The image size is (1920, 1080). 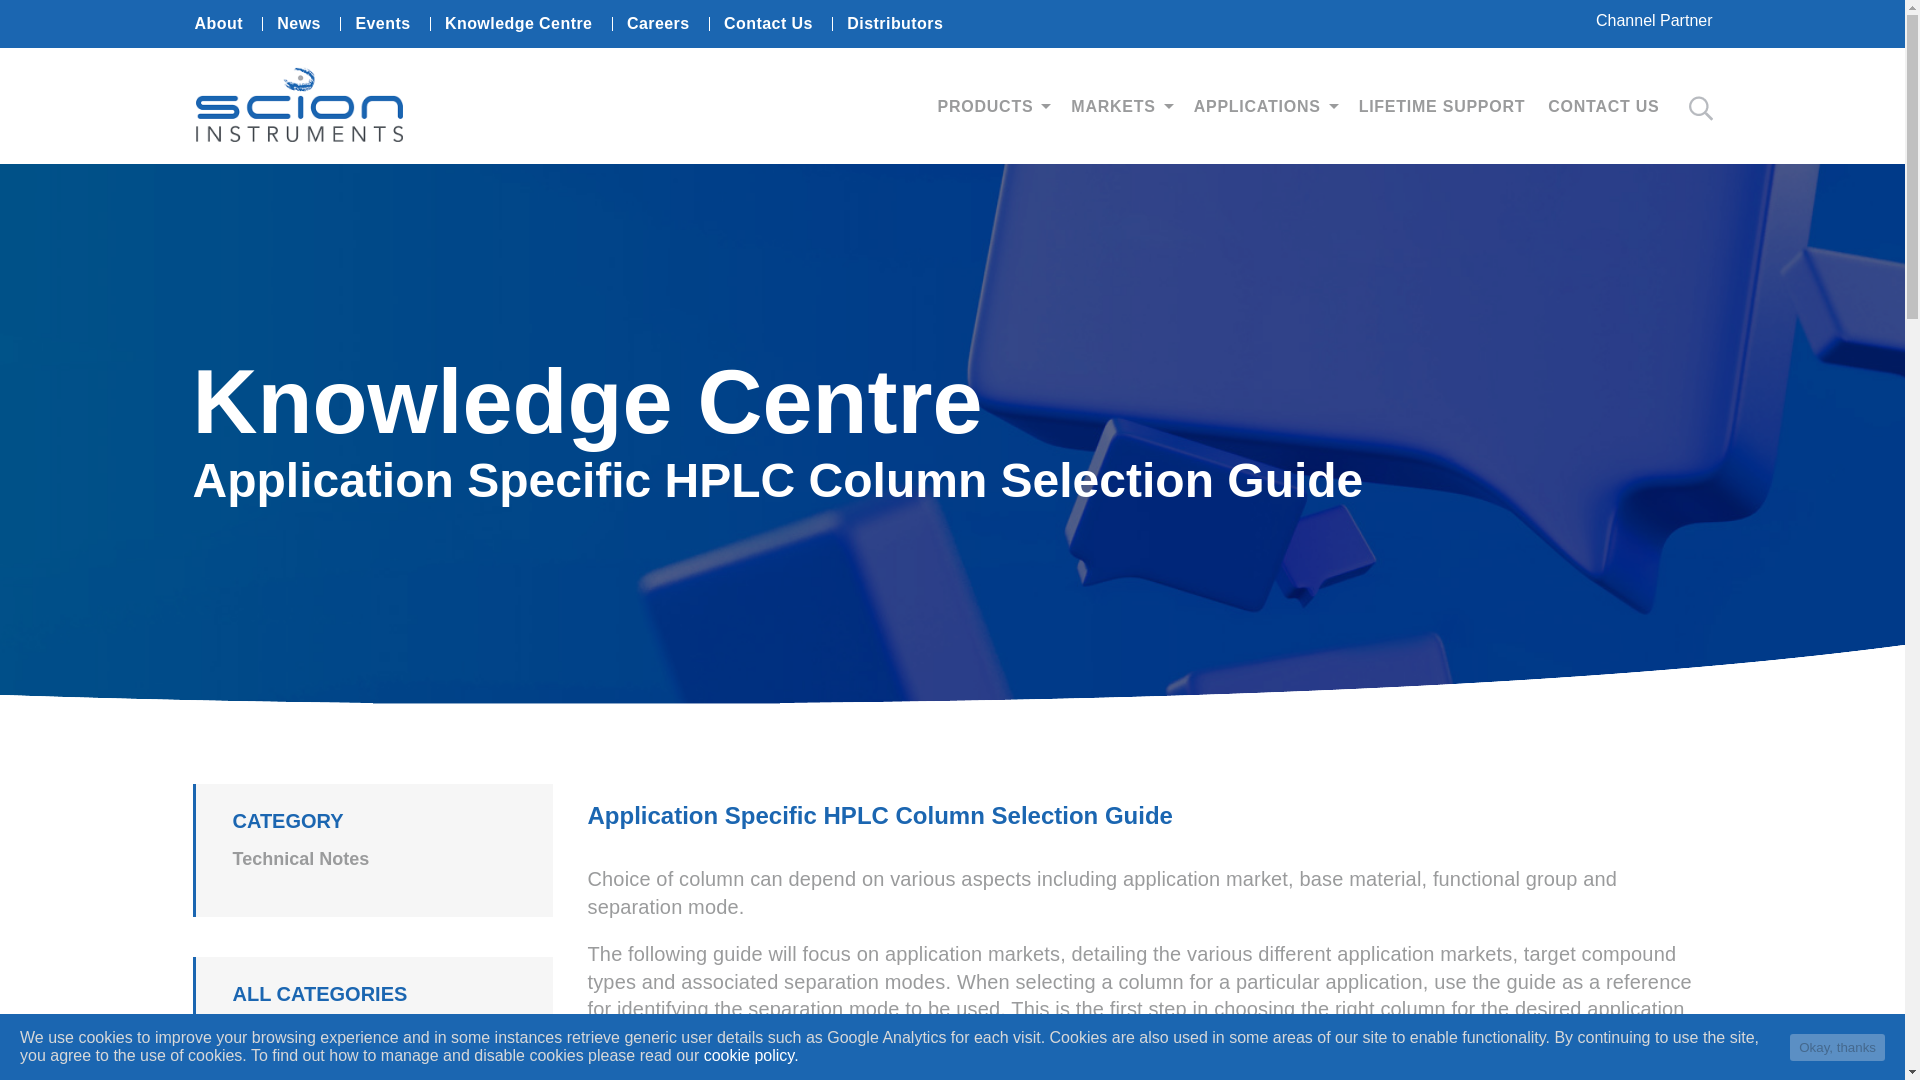 What do you see at coordinates (1123, 106) in the screenshot?
I see `MARKETS` at bounding box center [1123, 106].